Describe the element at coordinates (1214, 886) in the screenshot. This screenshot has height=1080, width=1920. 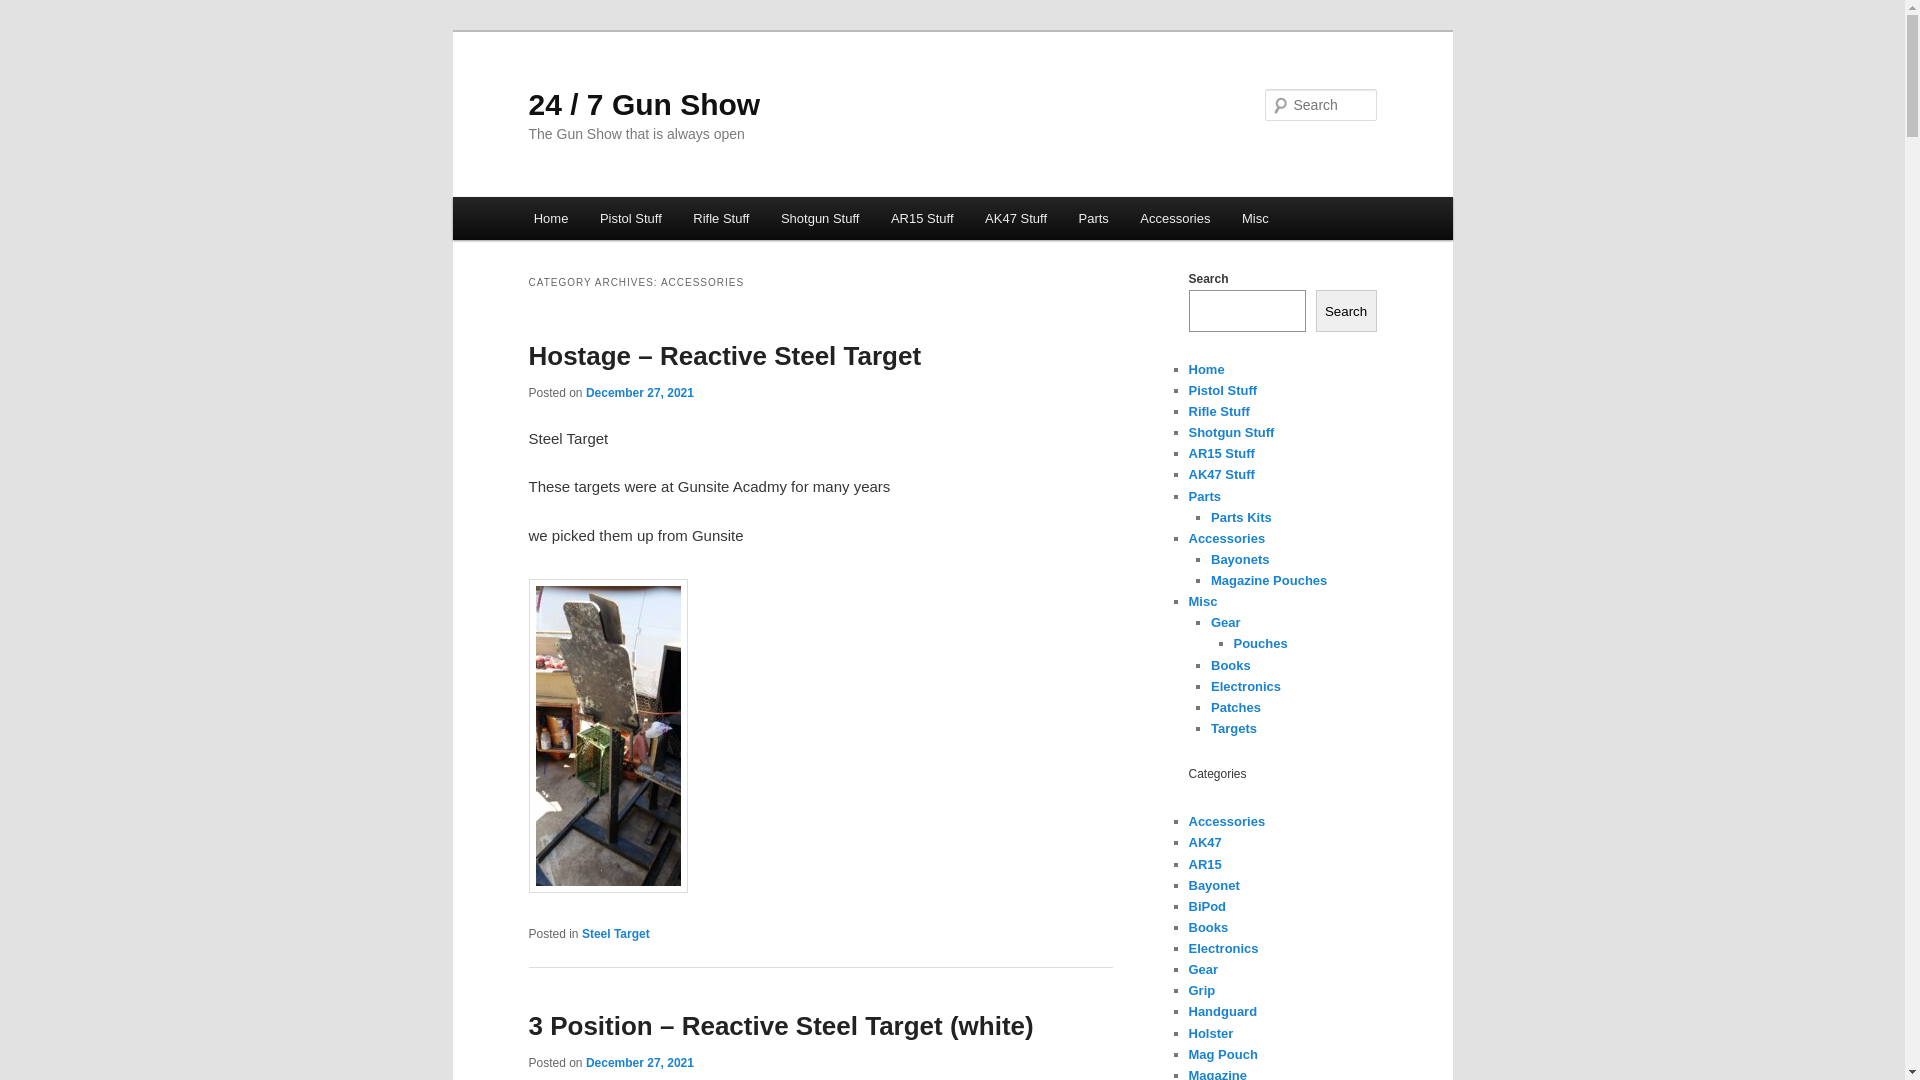
I see `Bayonet` at that location.